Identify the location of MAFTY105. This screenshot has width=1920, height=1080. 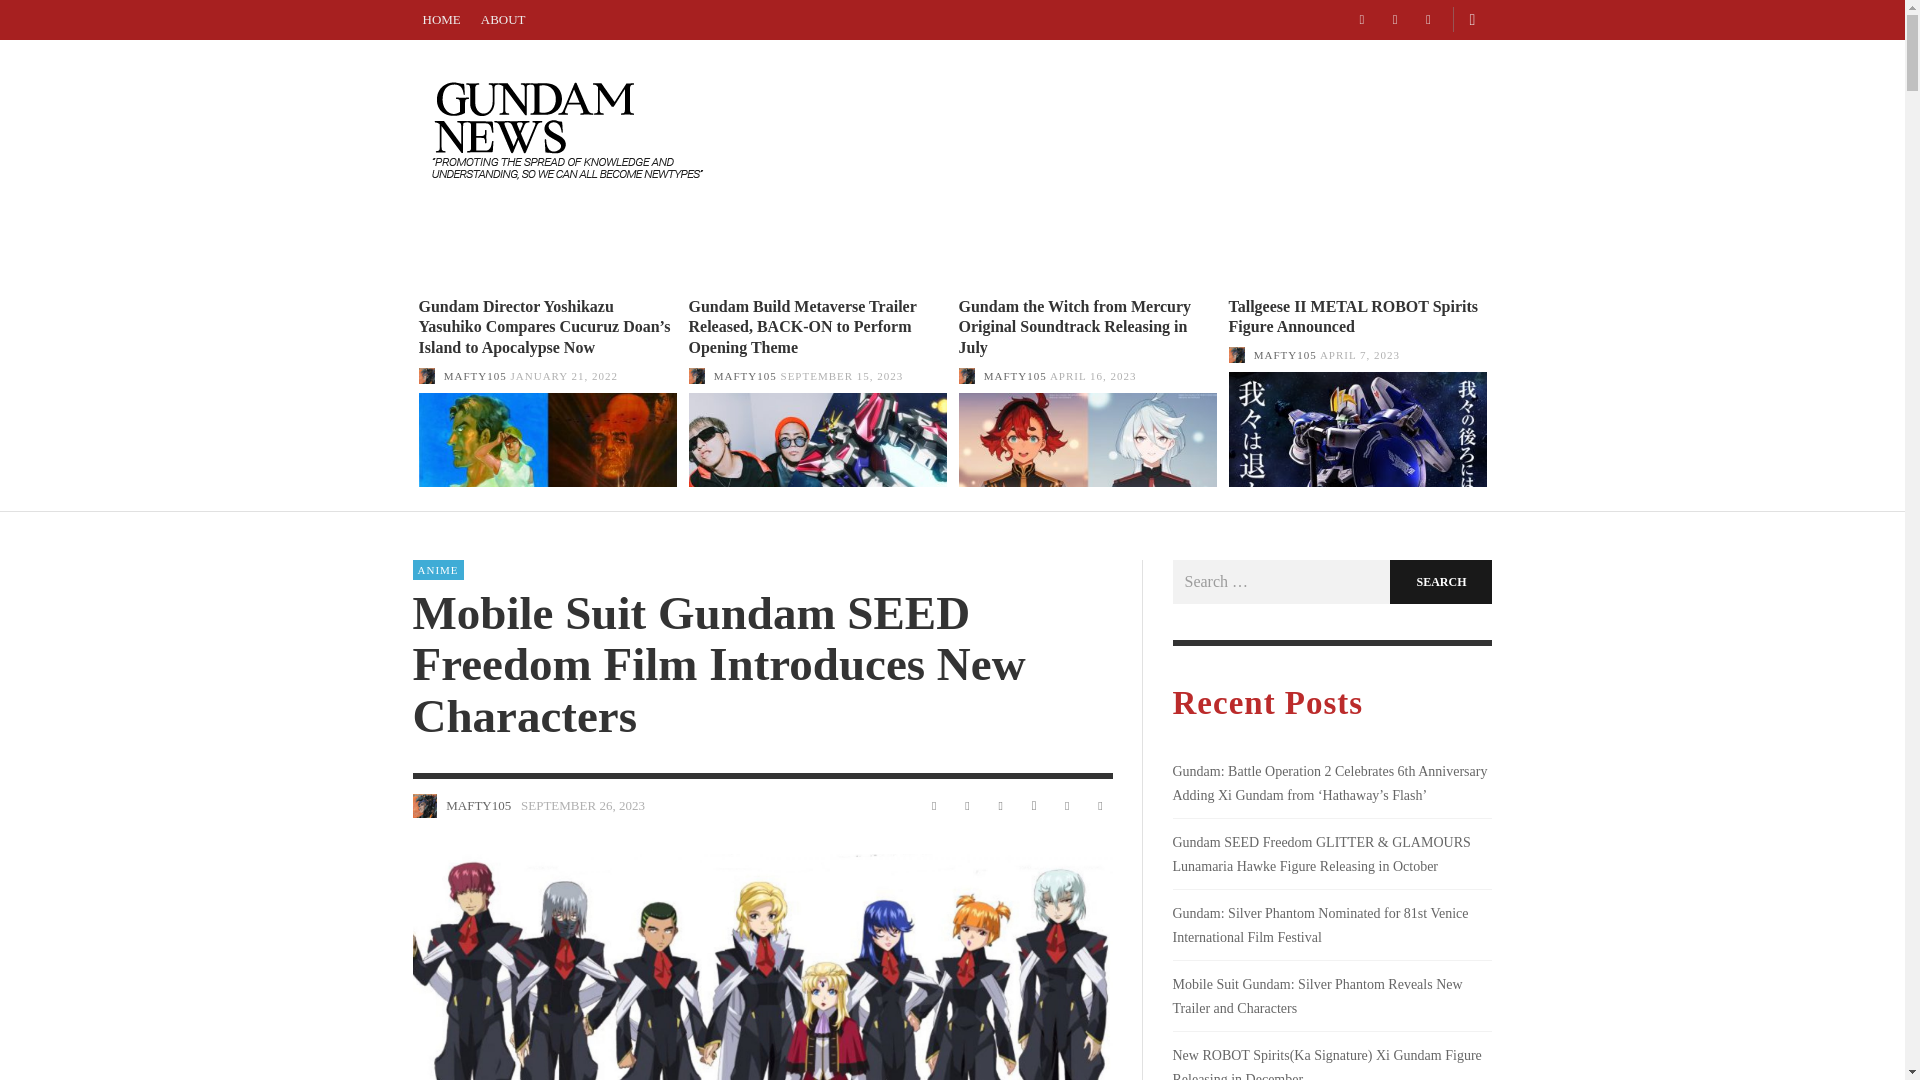
(1014, 376).